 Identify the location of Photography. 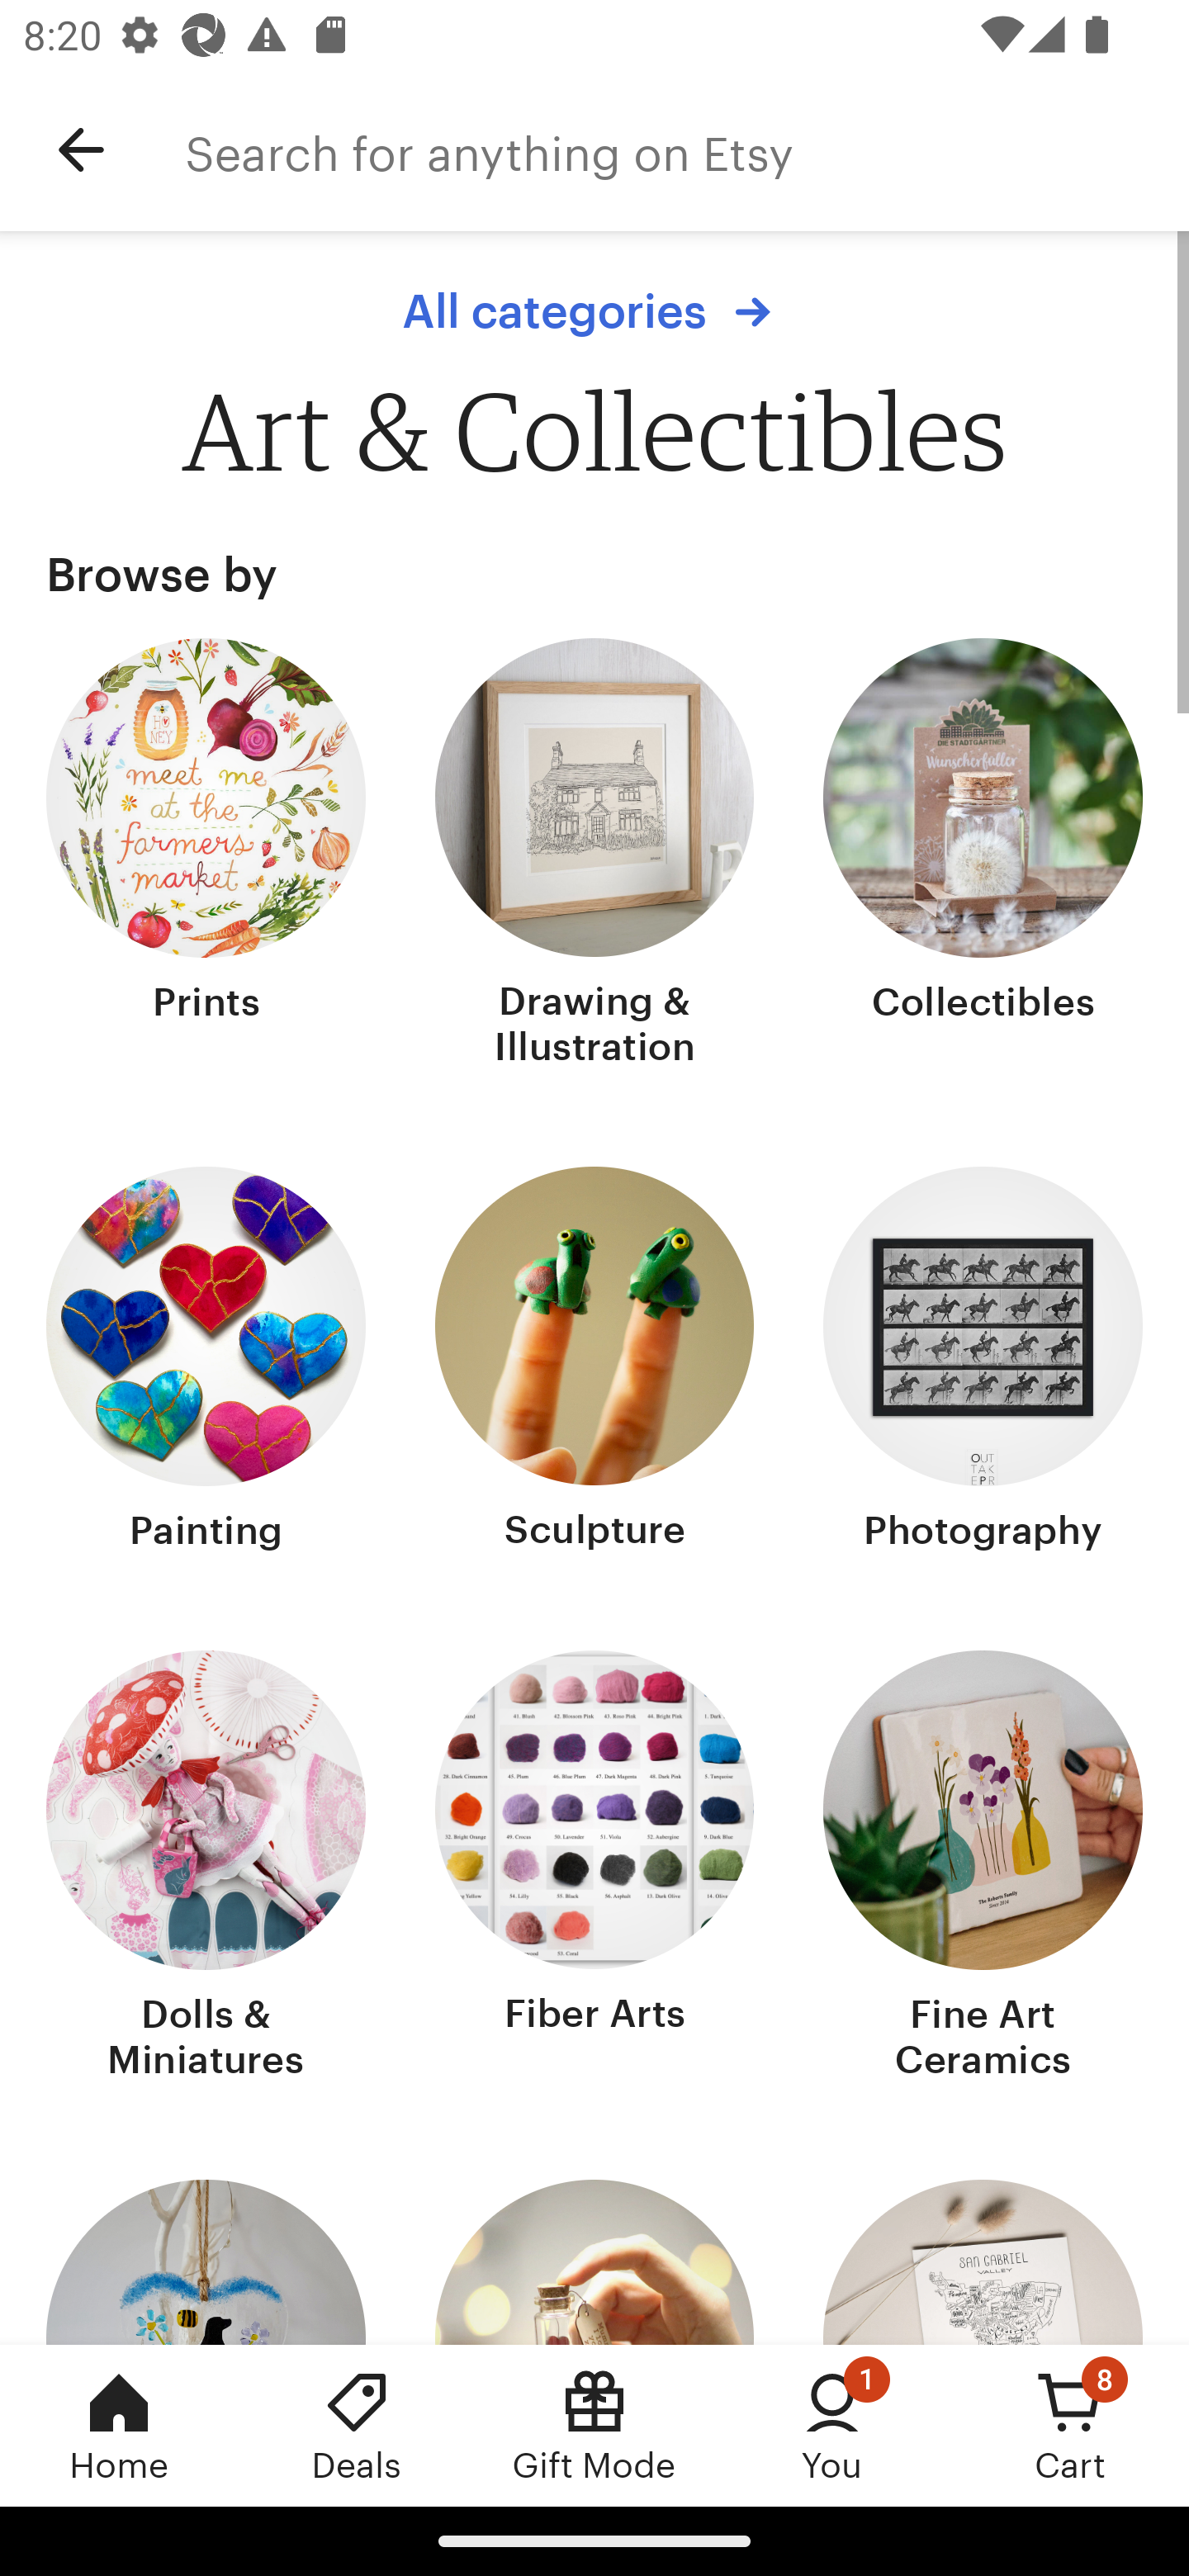
(983, 1362).